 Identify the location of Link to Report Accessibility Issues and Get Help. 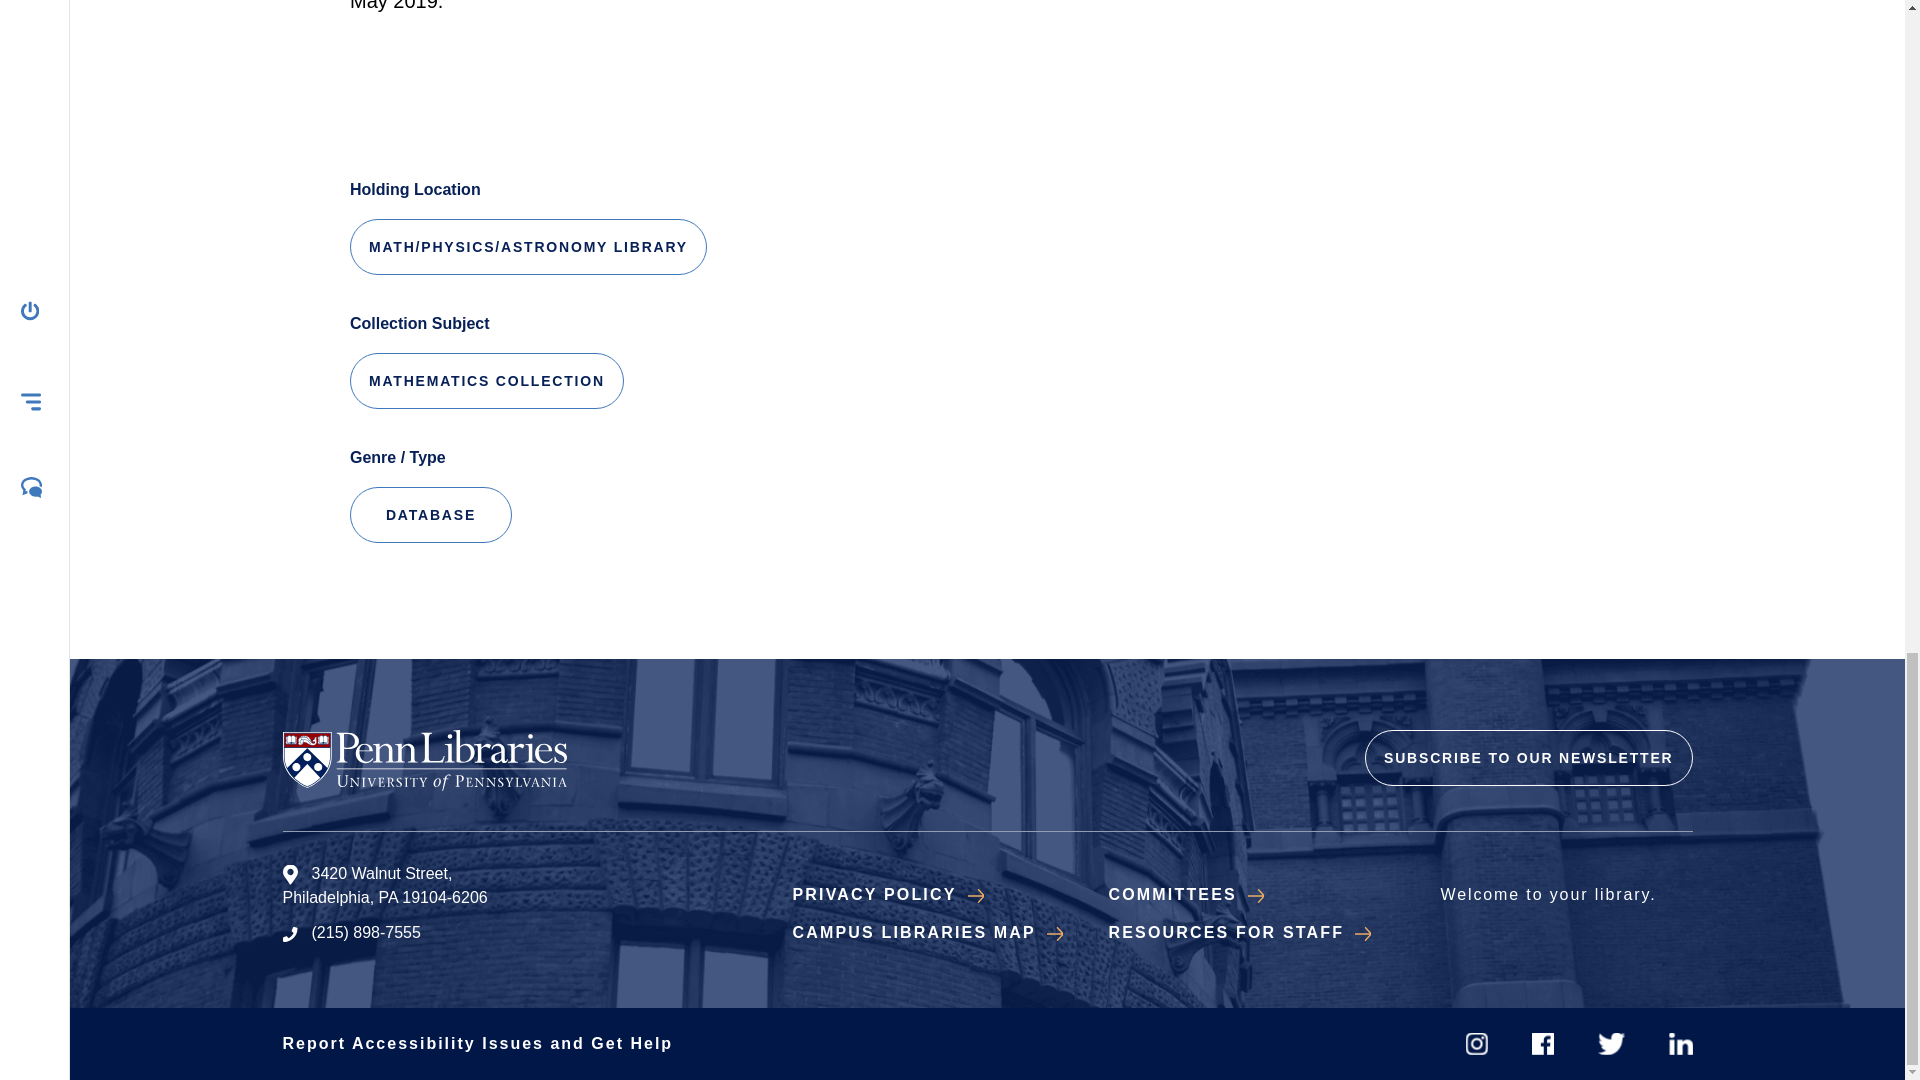
(478, 1042).